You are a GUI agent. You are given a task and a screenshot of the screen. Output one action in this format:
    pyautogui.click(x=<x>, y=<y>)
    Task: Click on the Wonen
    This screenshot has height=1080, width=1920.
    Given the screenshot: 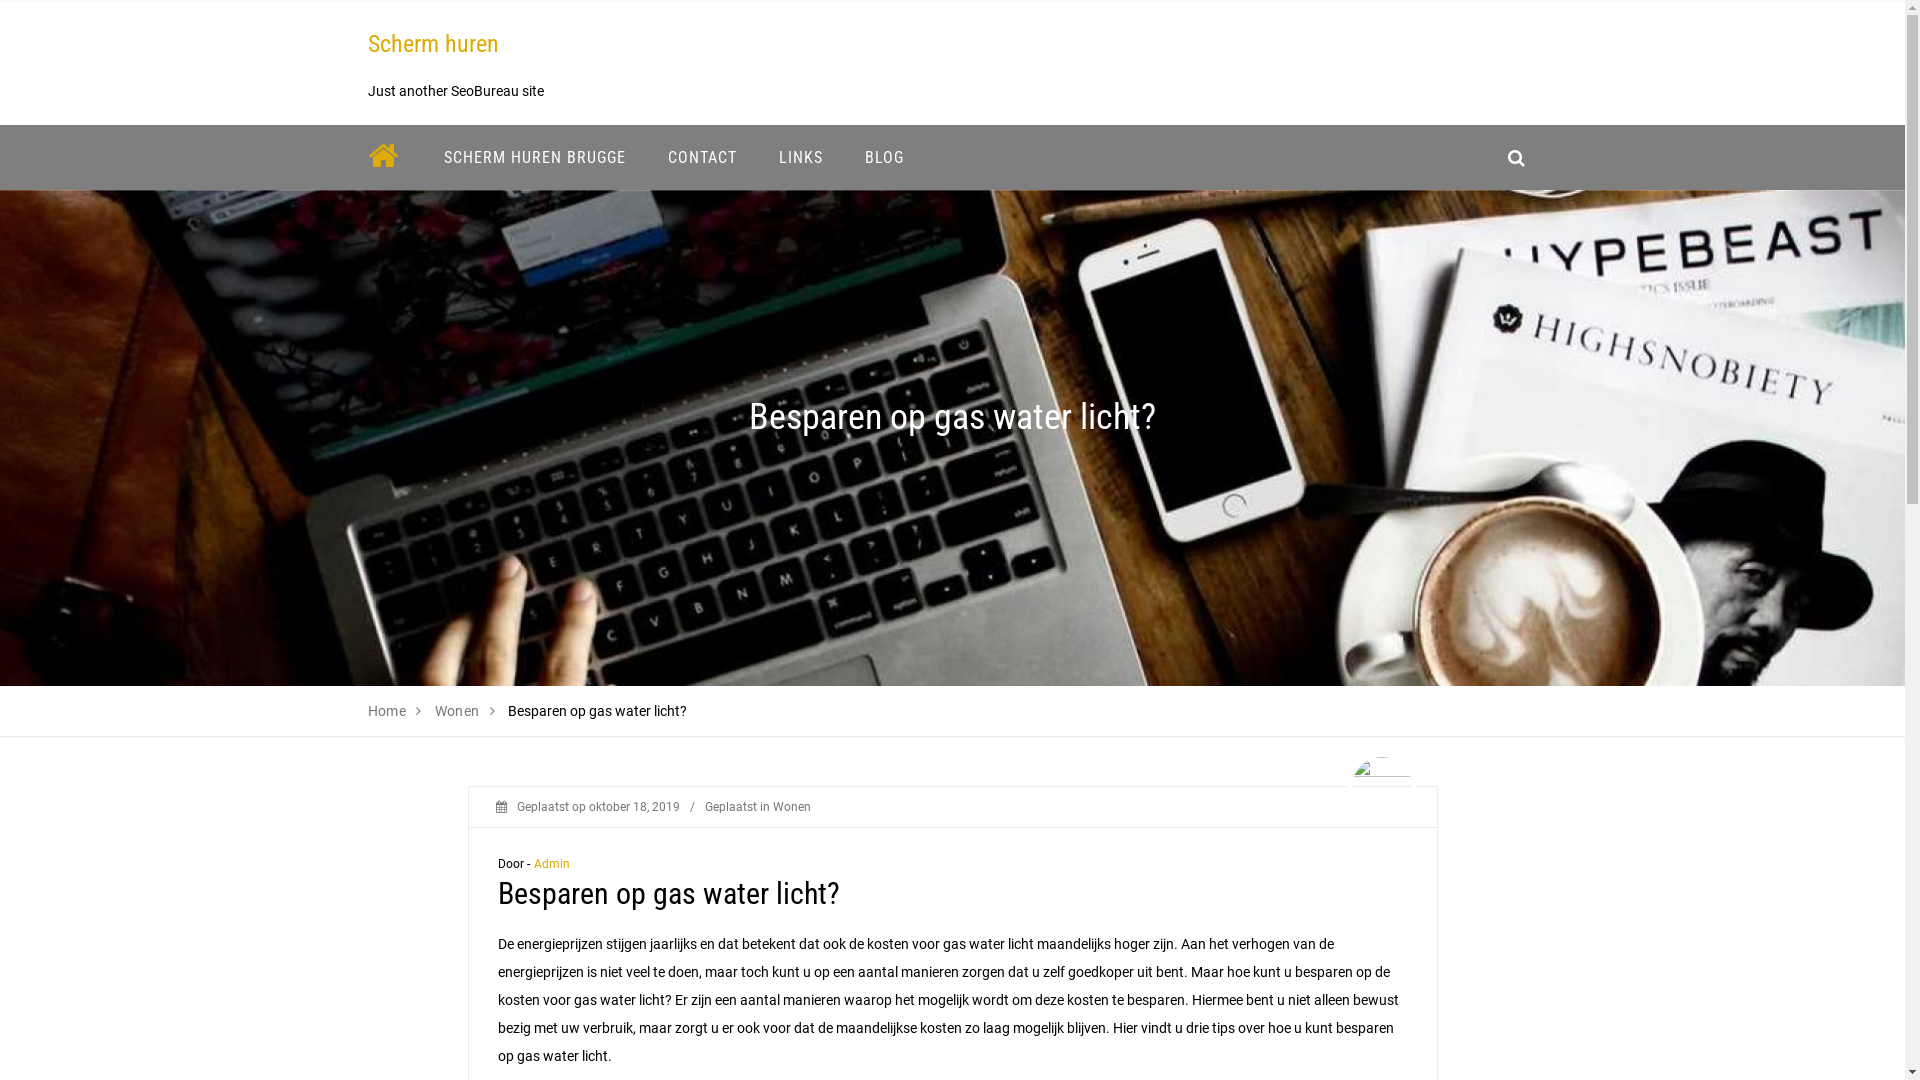 What is the action you would take?
    pyautogui.click(x=791, y=807)
    